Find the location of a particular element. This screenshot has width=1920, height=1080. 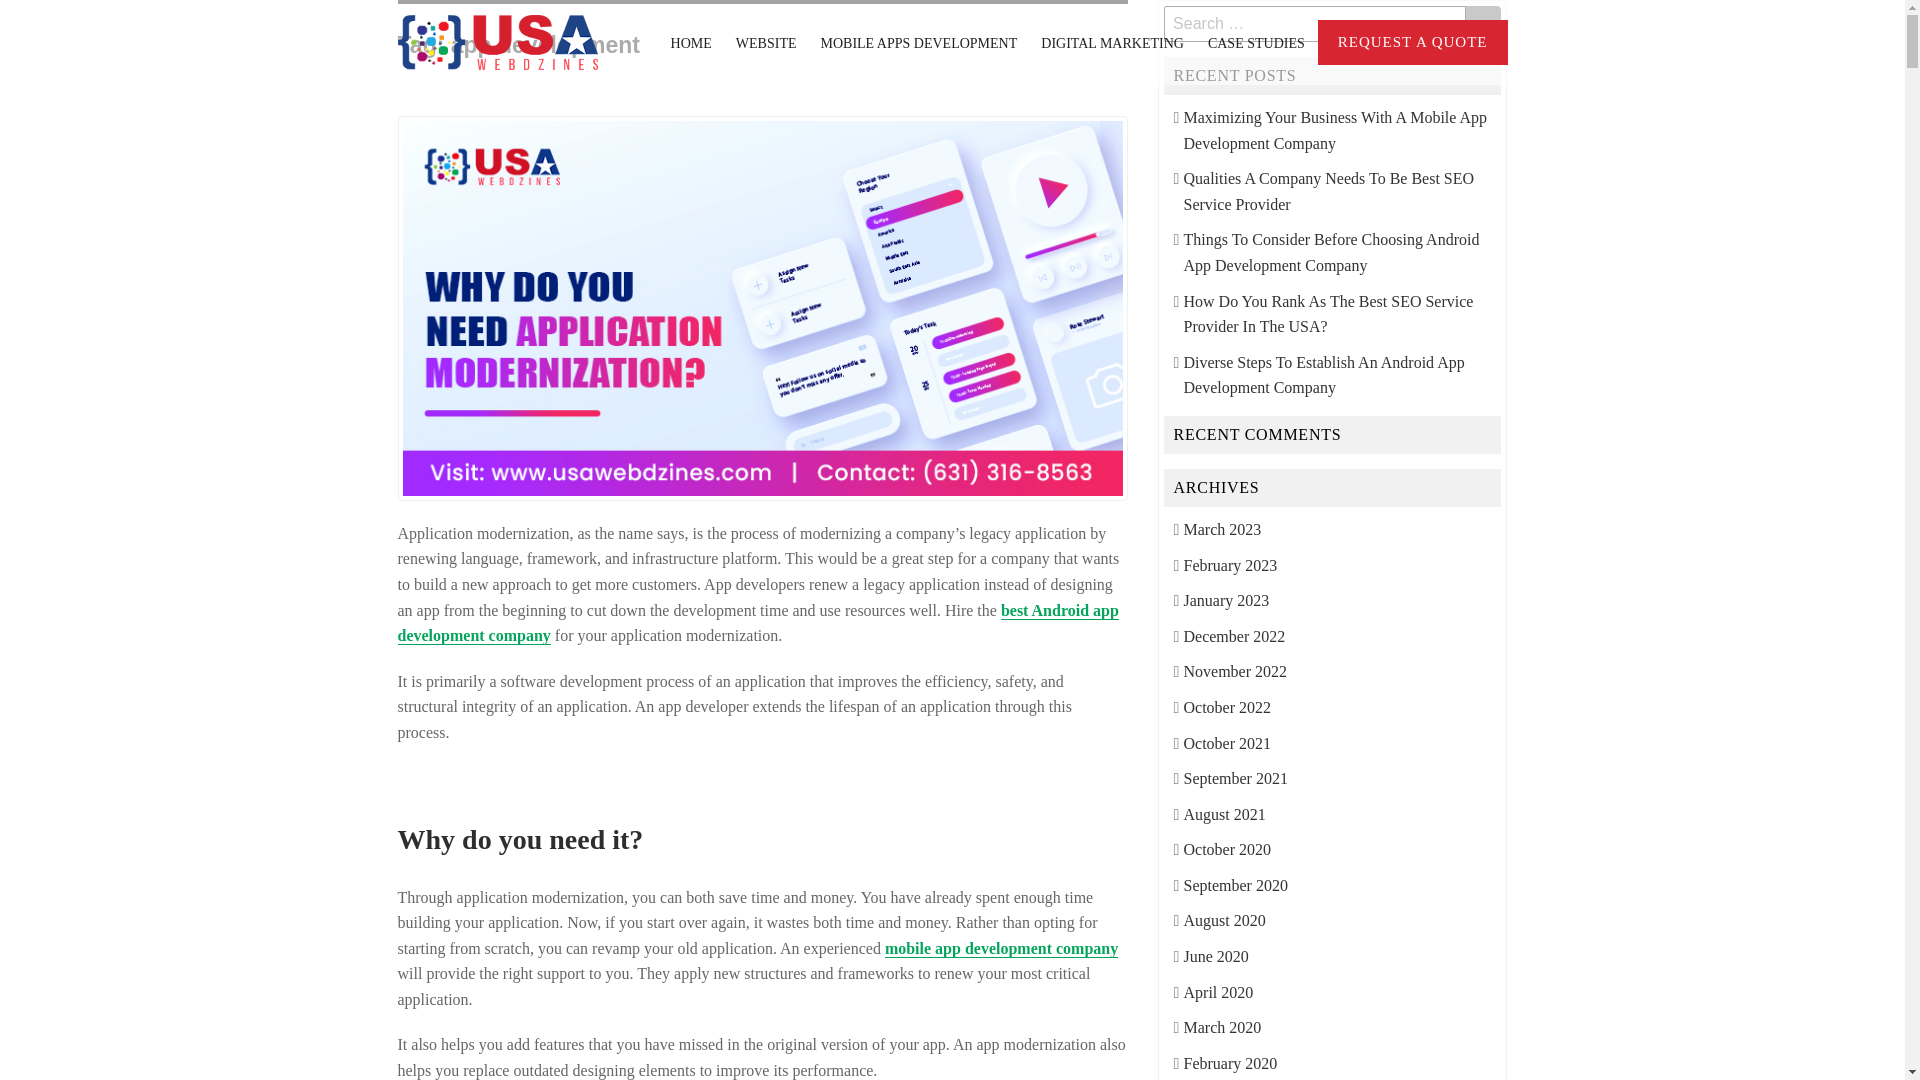

MOBILE APPS DEVELOPMENT is located at coordinates (918, 44).